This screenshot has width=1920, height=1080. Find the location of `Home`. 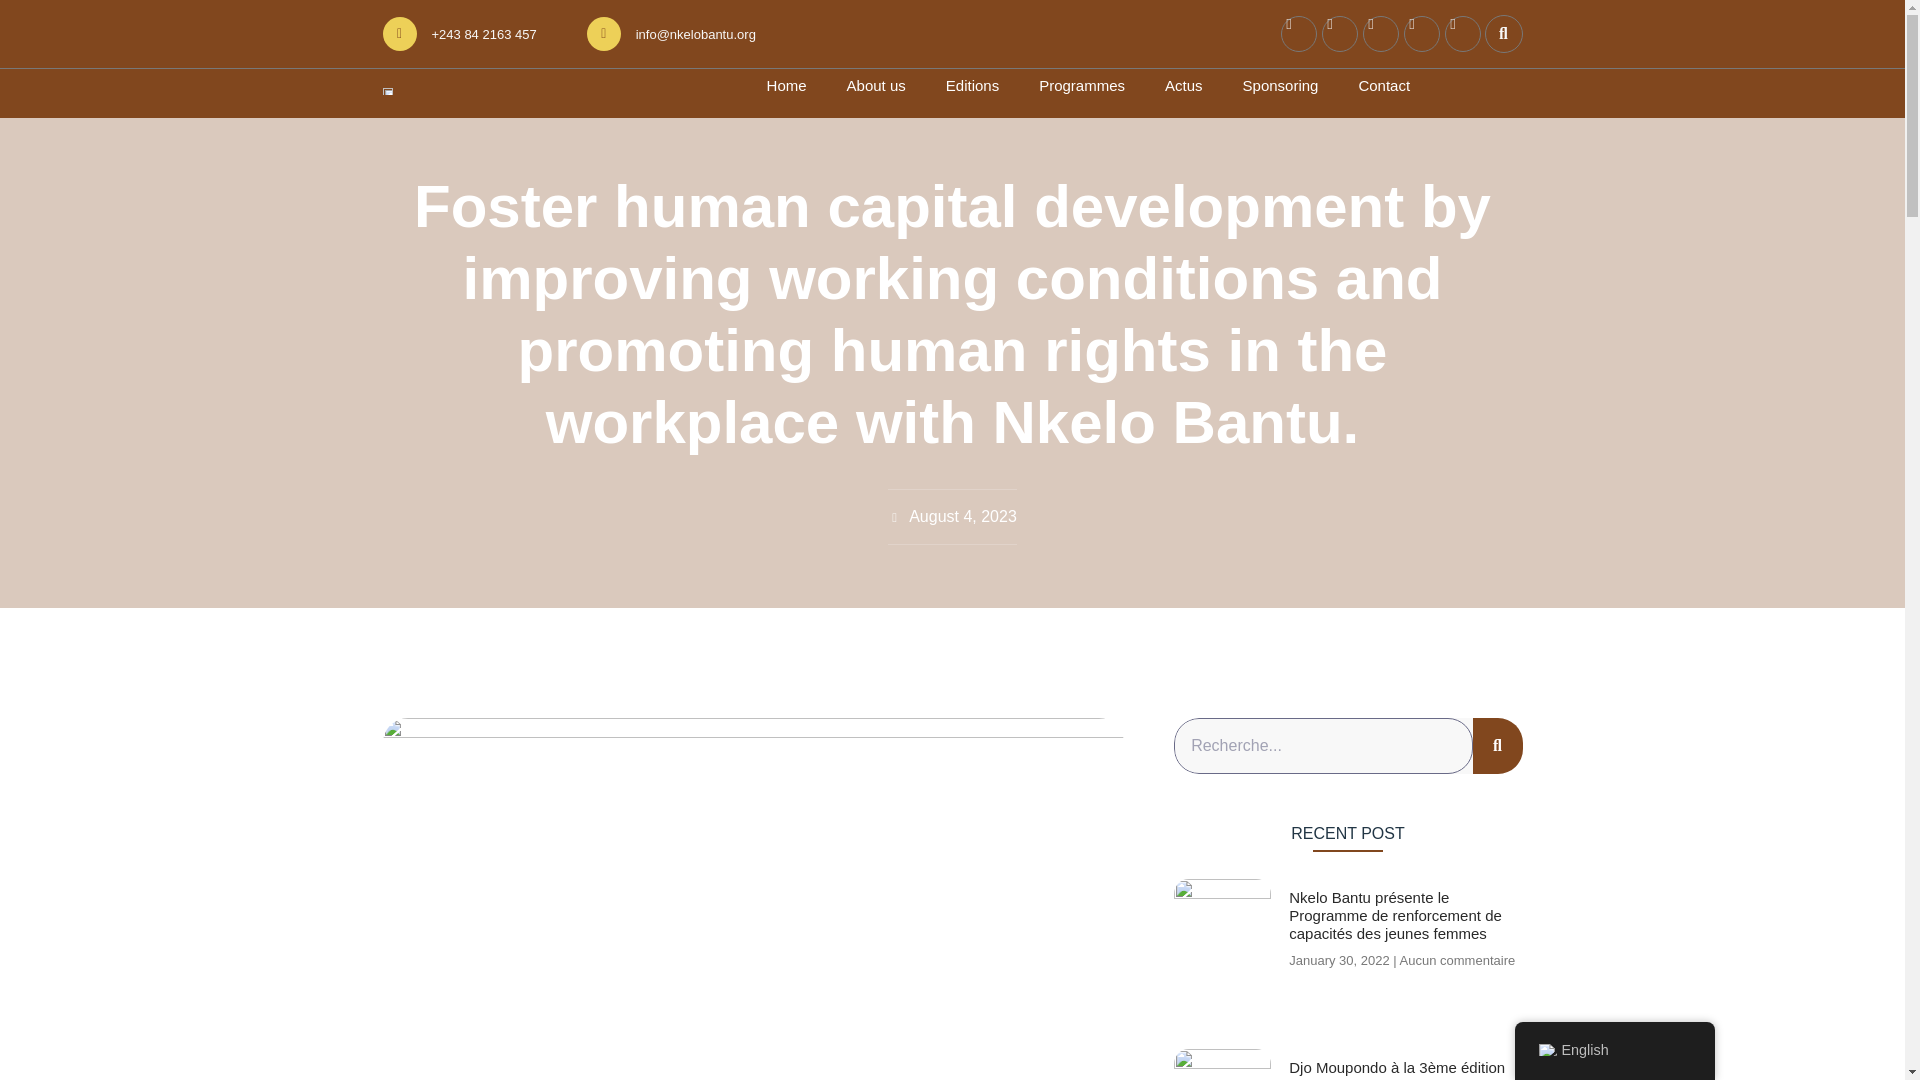

Home is located at coordinates (786, 86).